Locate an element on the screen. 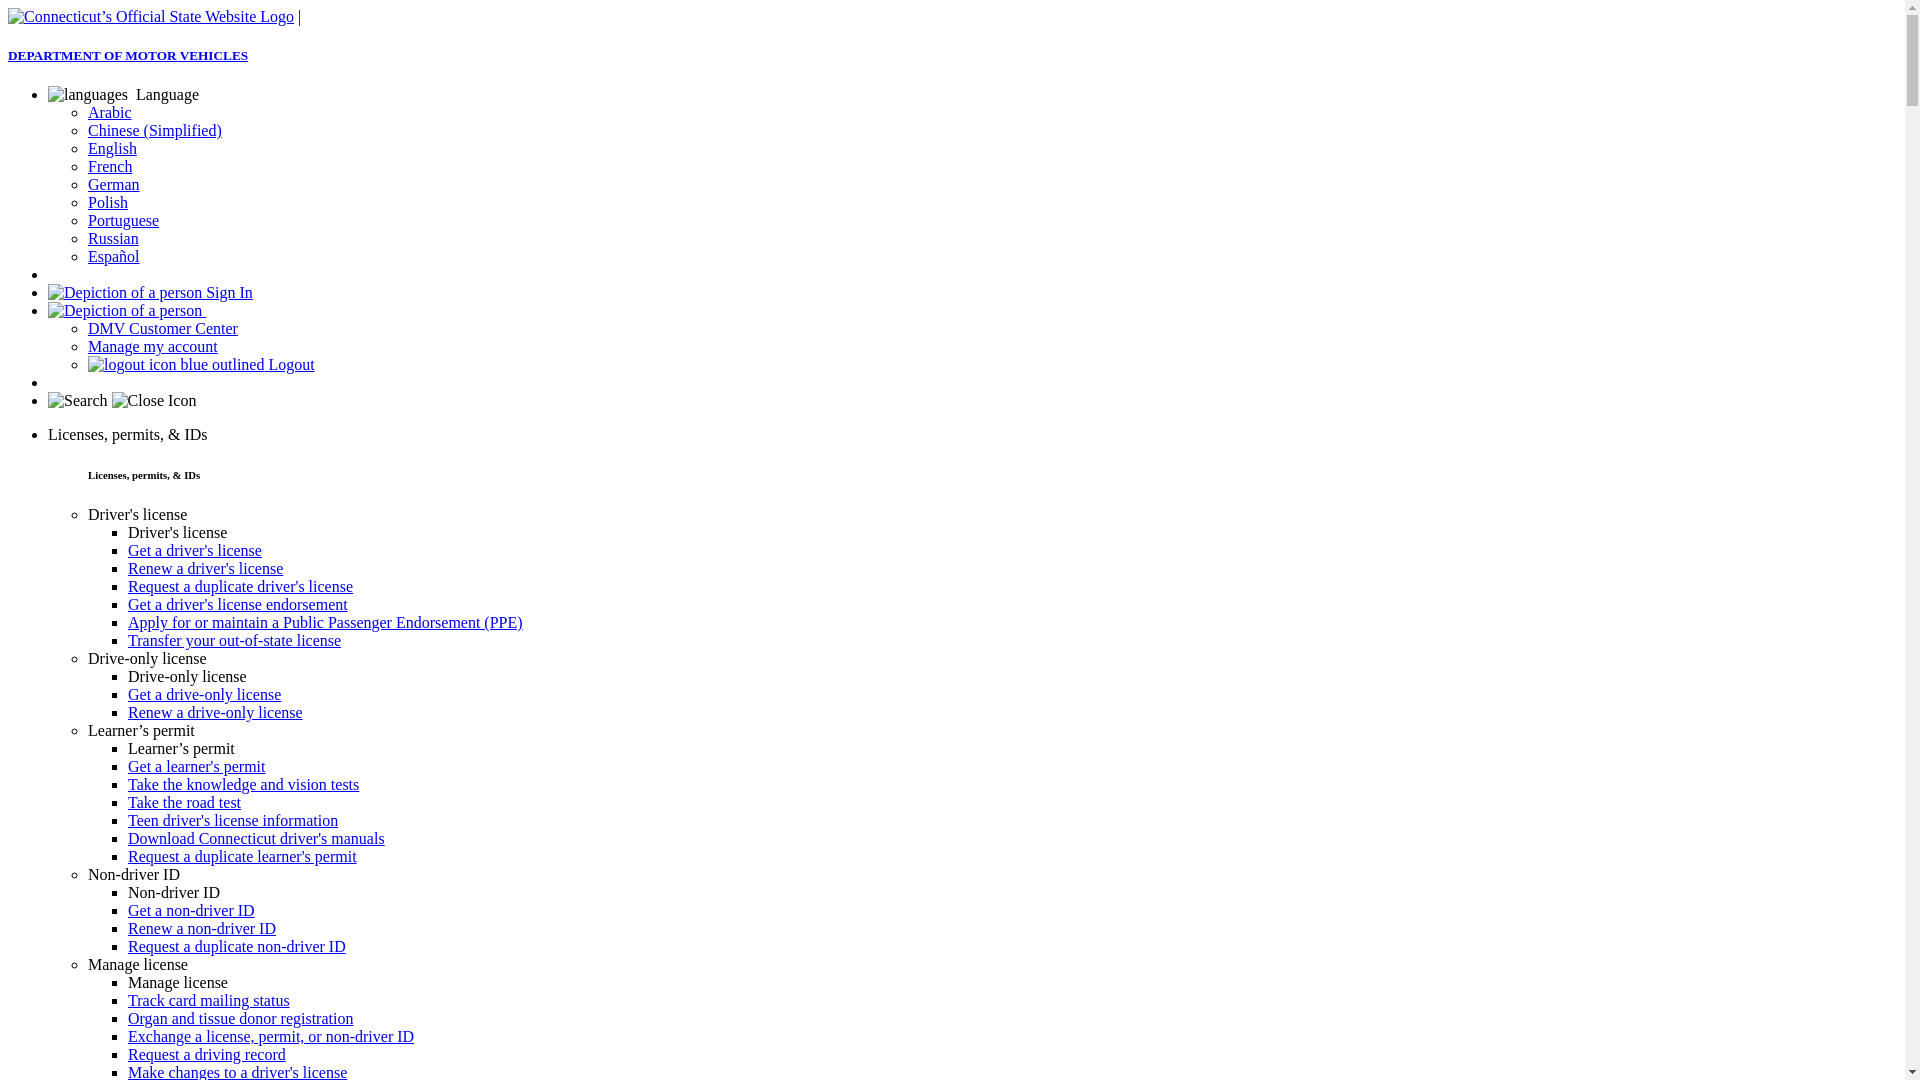 The height and width of the screenshot is (1080, 1920). Exchange a license, permit, or non-driver ID is located at coordinates (271, 1036).